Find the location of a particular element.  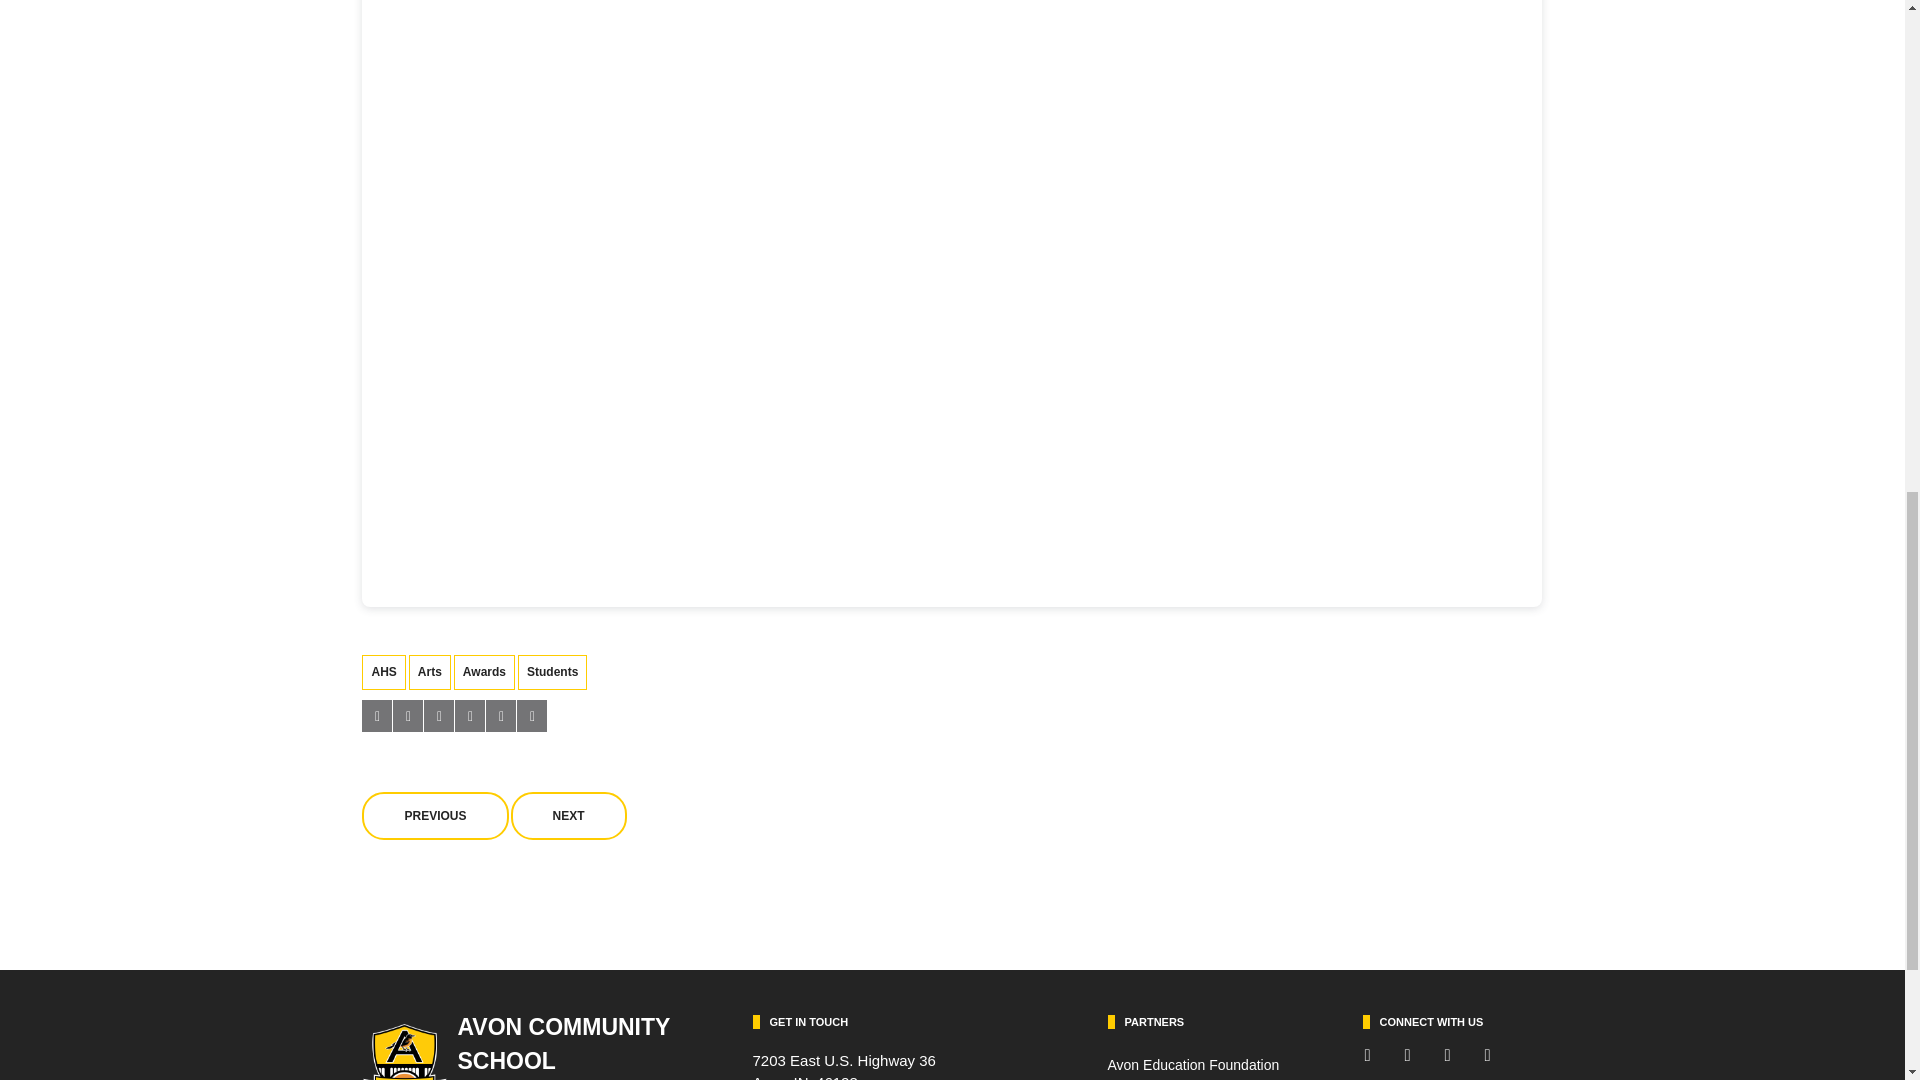

Share to LinkedIn is located at coordinates (438, 716).